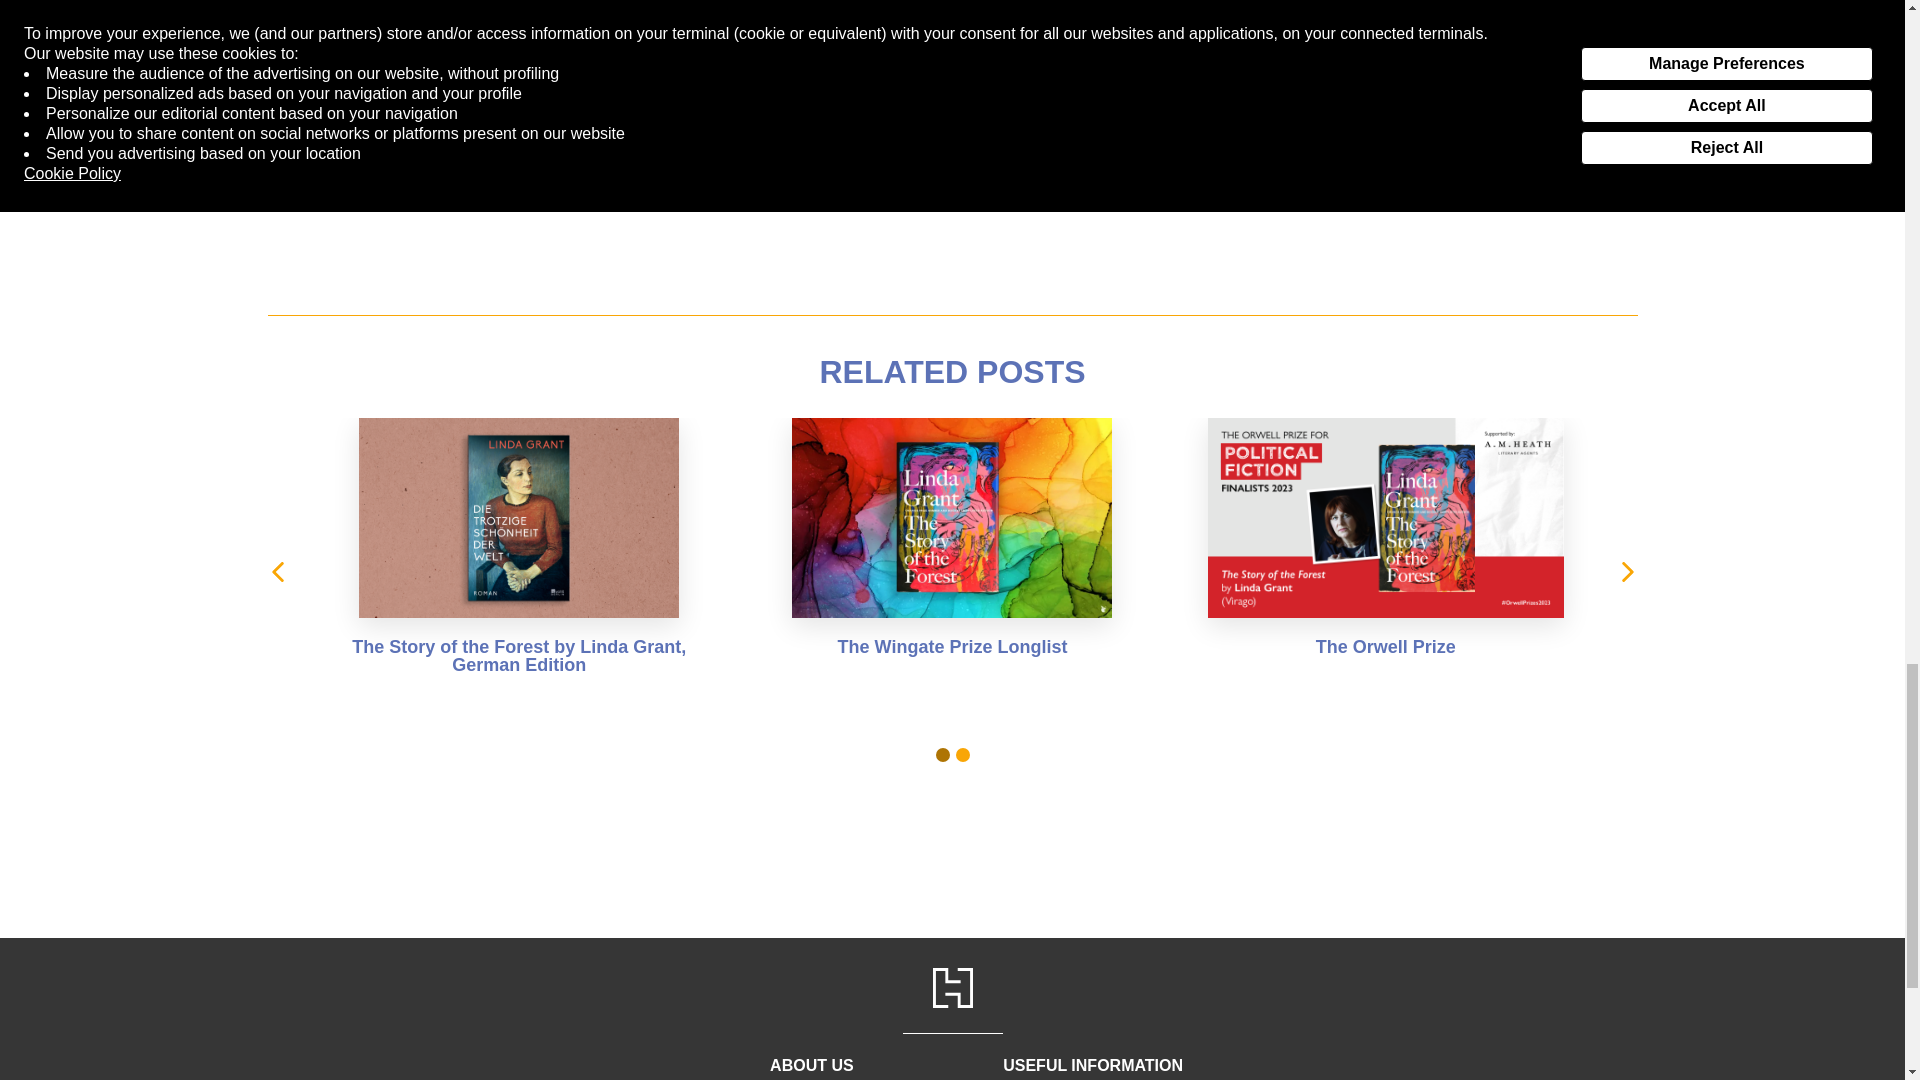 This screenshot has height=1080, width=1920. I want to click on Hachette Logo Large H Initial, so click(951, 987).